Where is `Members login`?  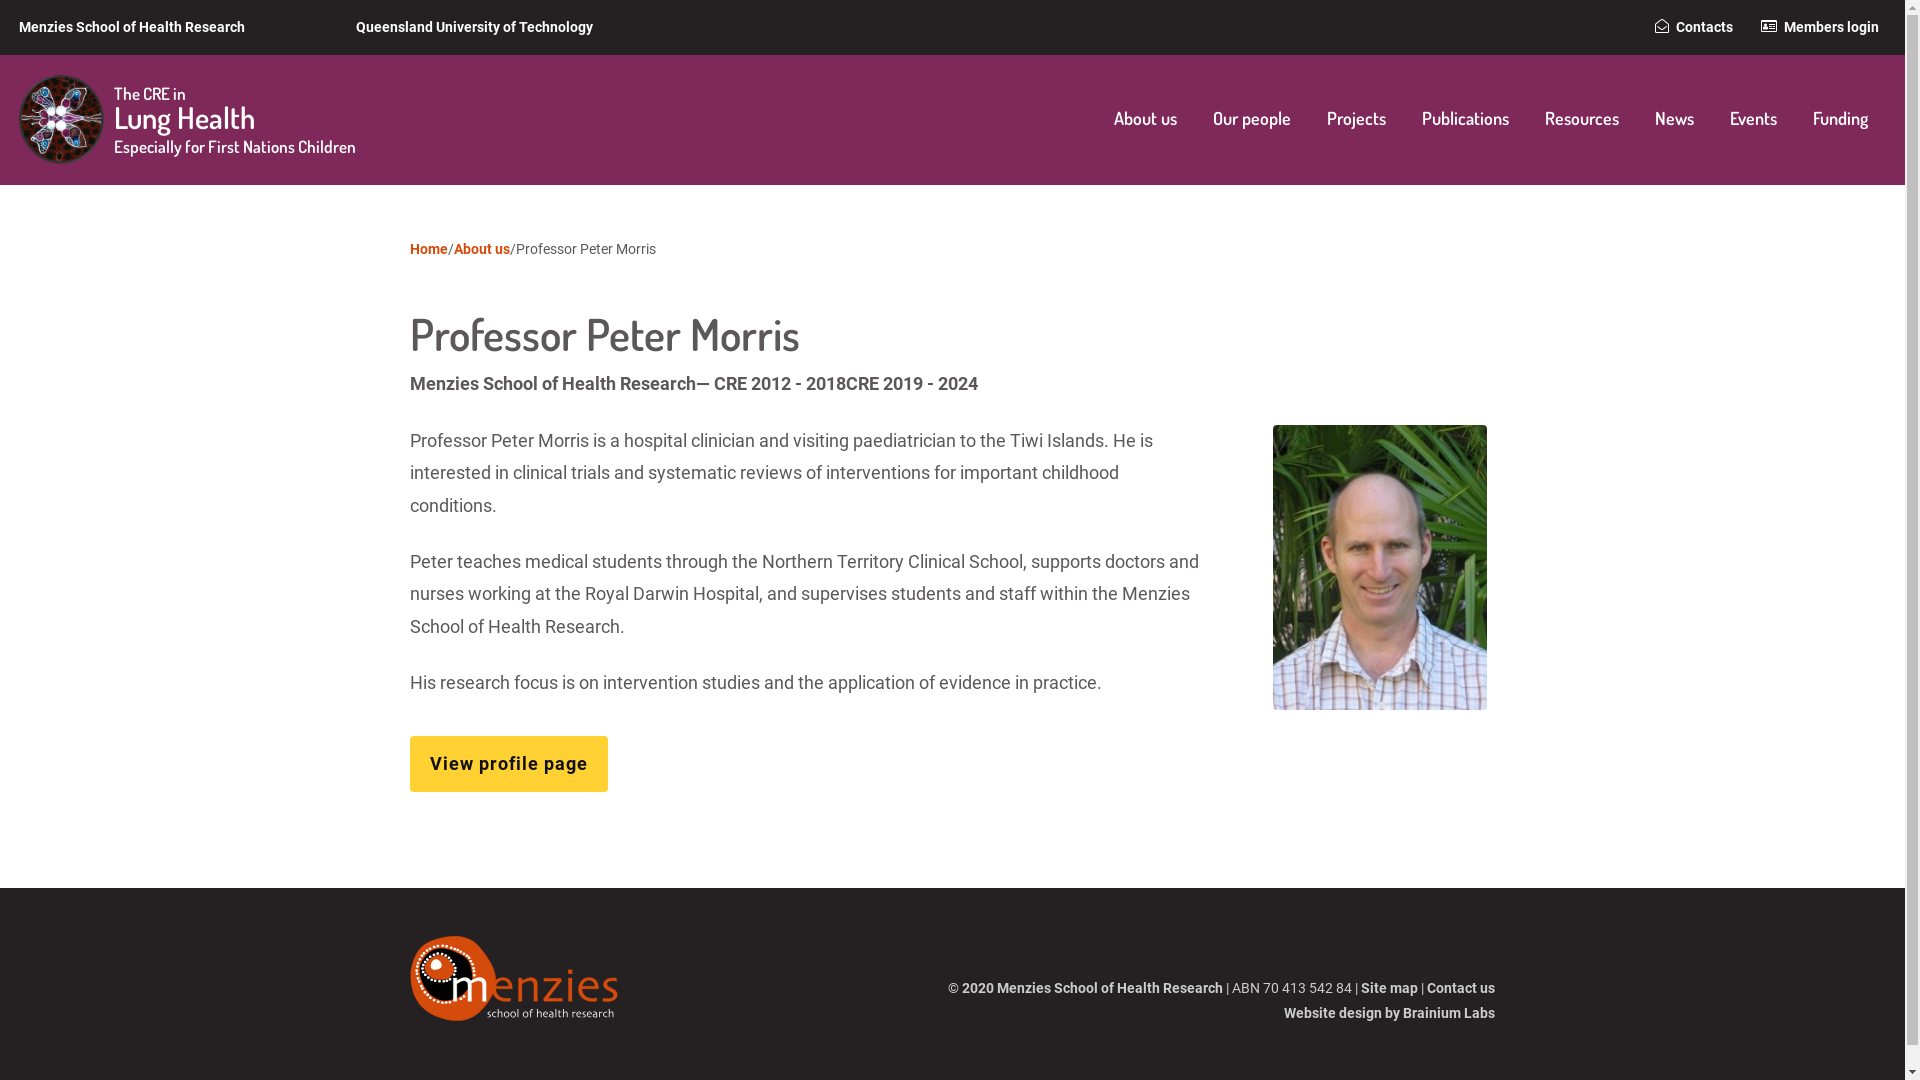 Members login is located at coordinates (1820, 27).